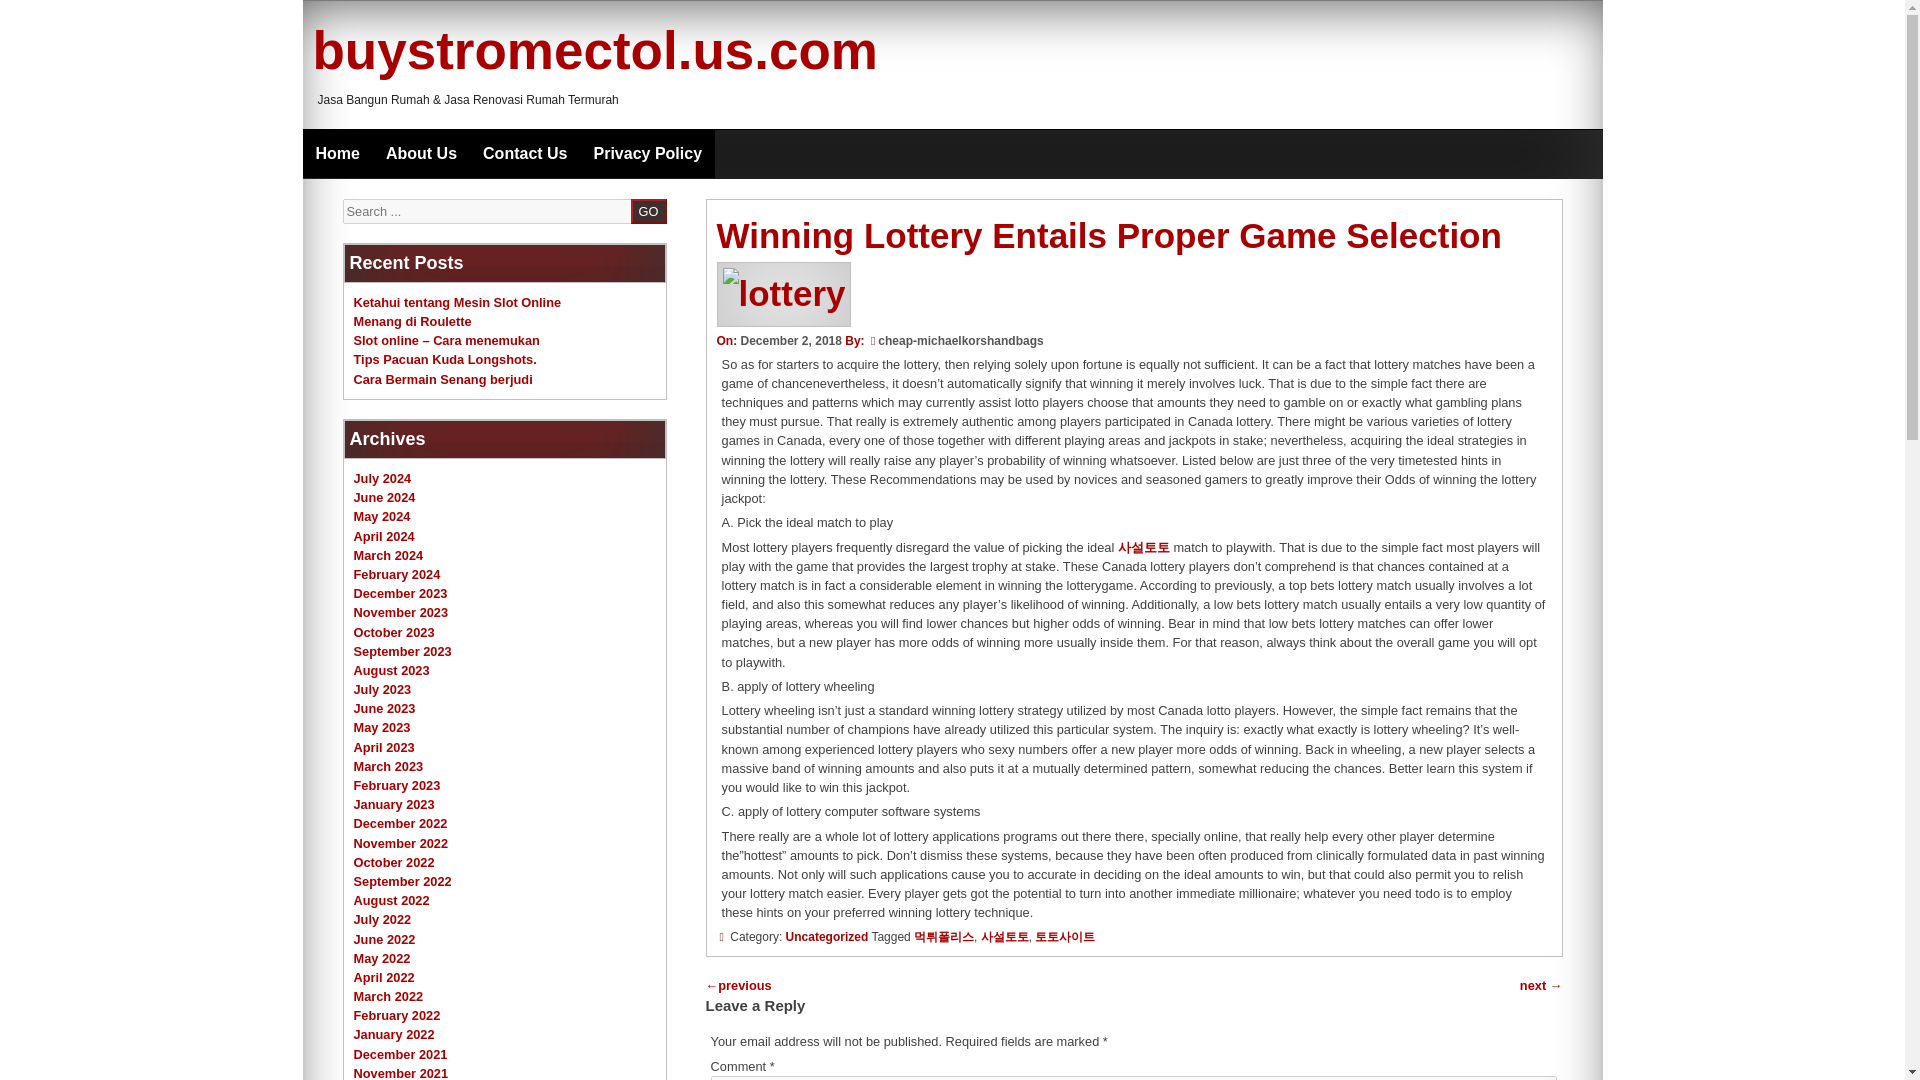 Image resolution: width=1920 pixels, height=1080 pixels. What do you see at coordinates (960, 340) in the screenshot?
I see `cheap-michaelkorshandbags` at bounding box center [960, 340].